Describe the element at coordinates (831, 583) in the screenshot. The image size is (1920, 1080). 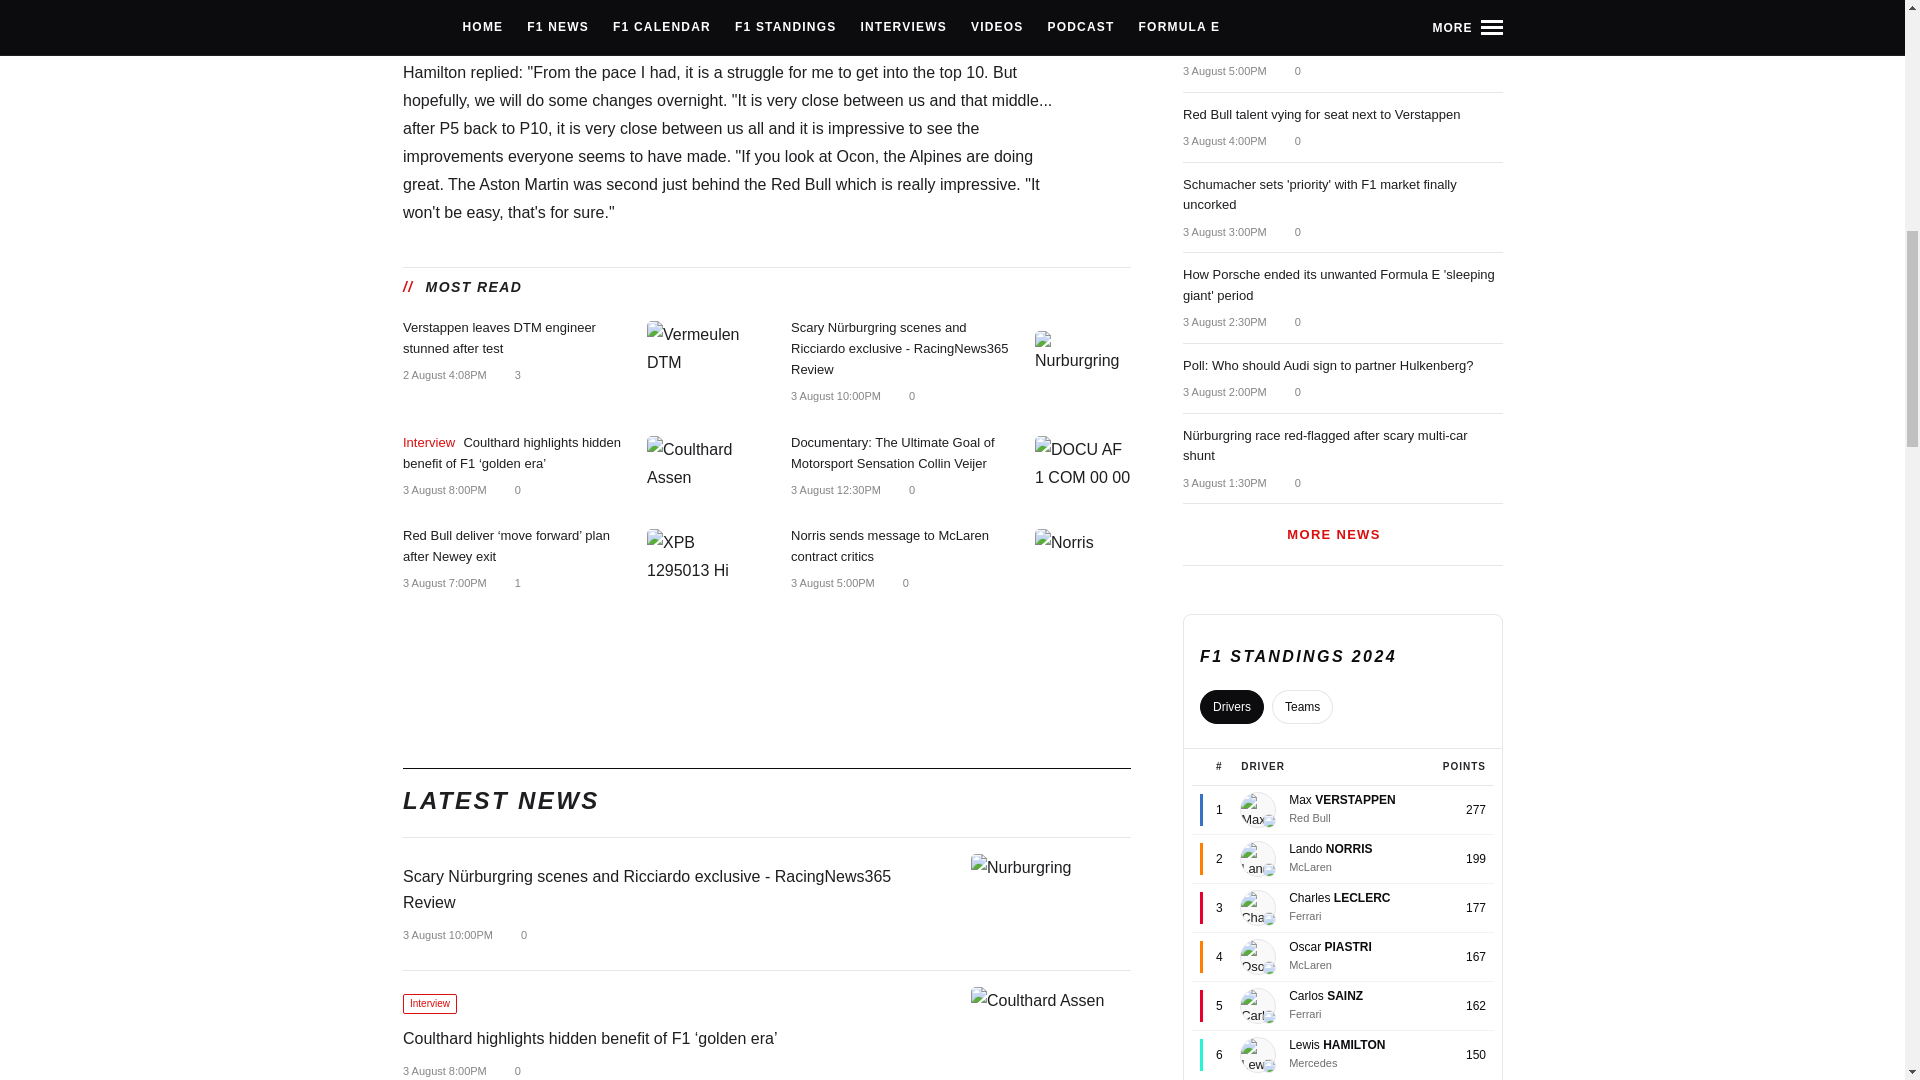
I see `Saturday 03 August 2024, 5:00PM` at that location.